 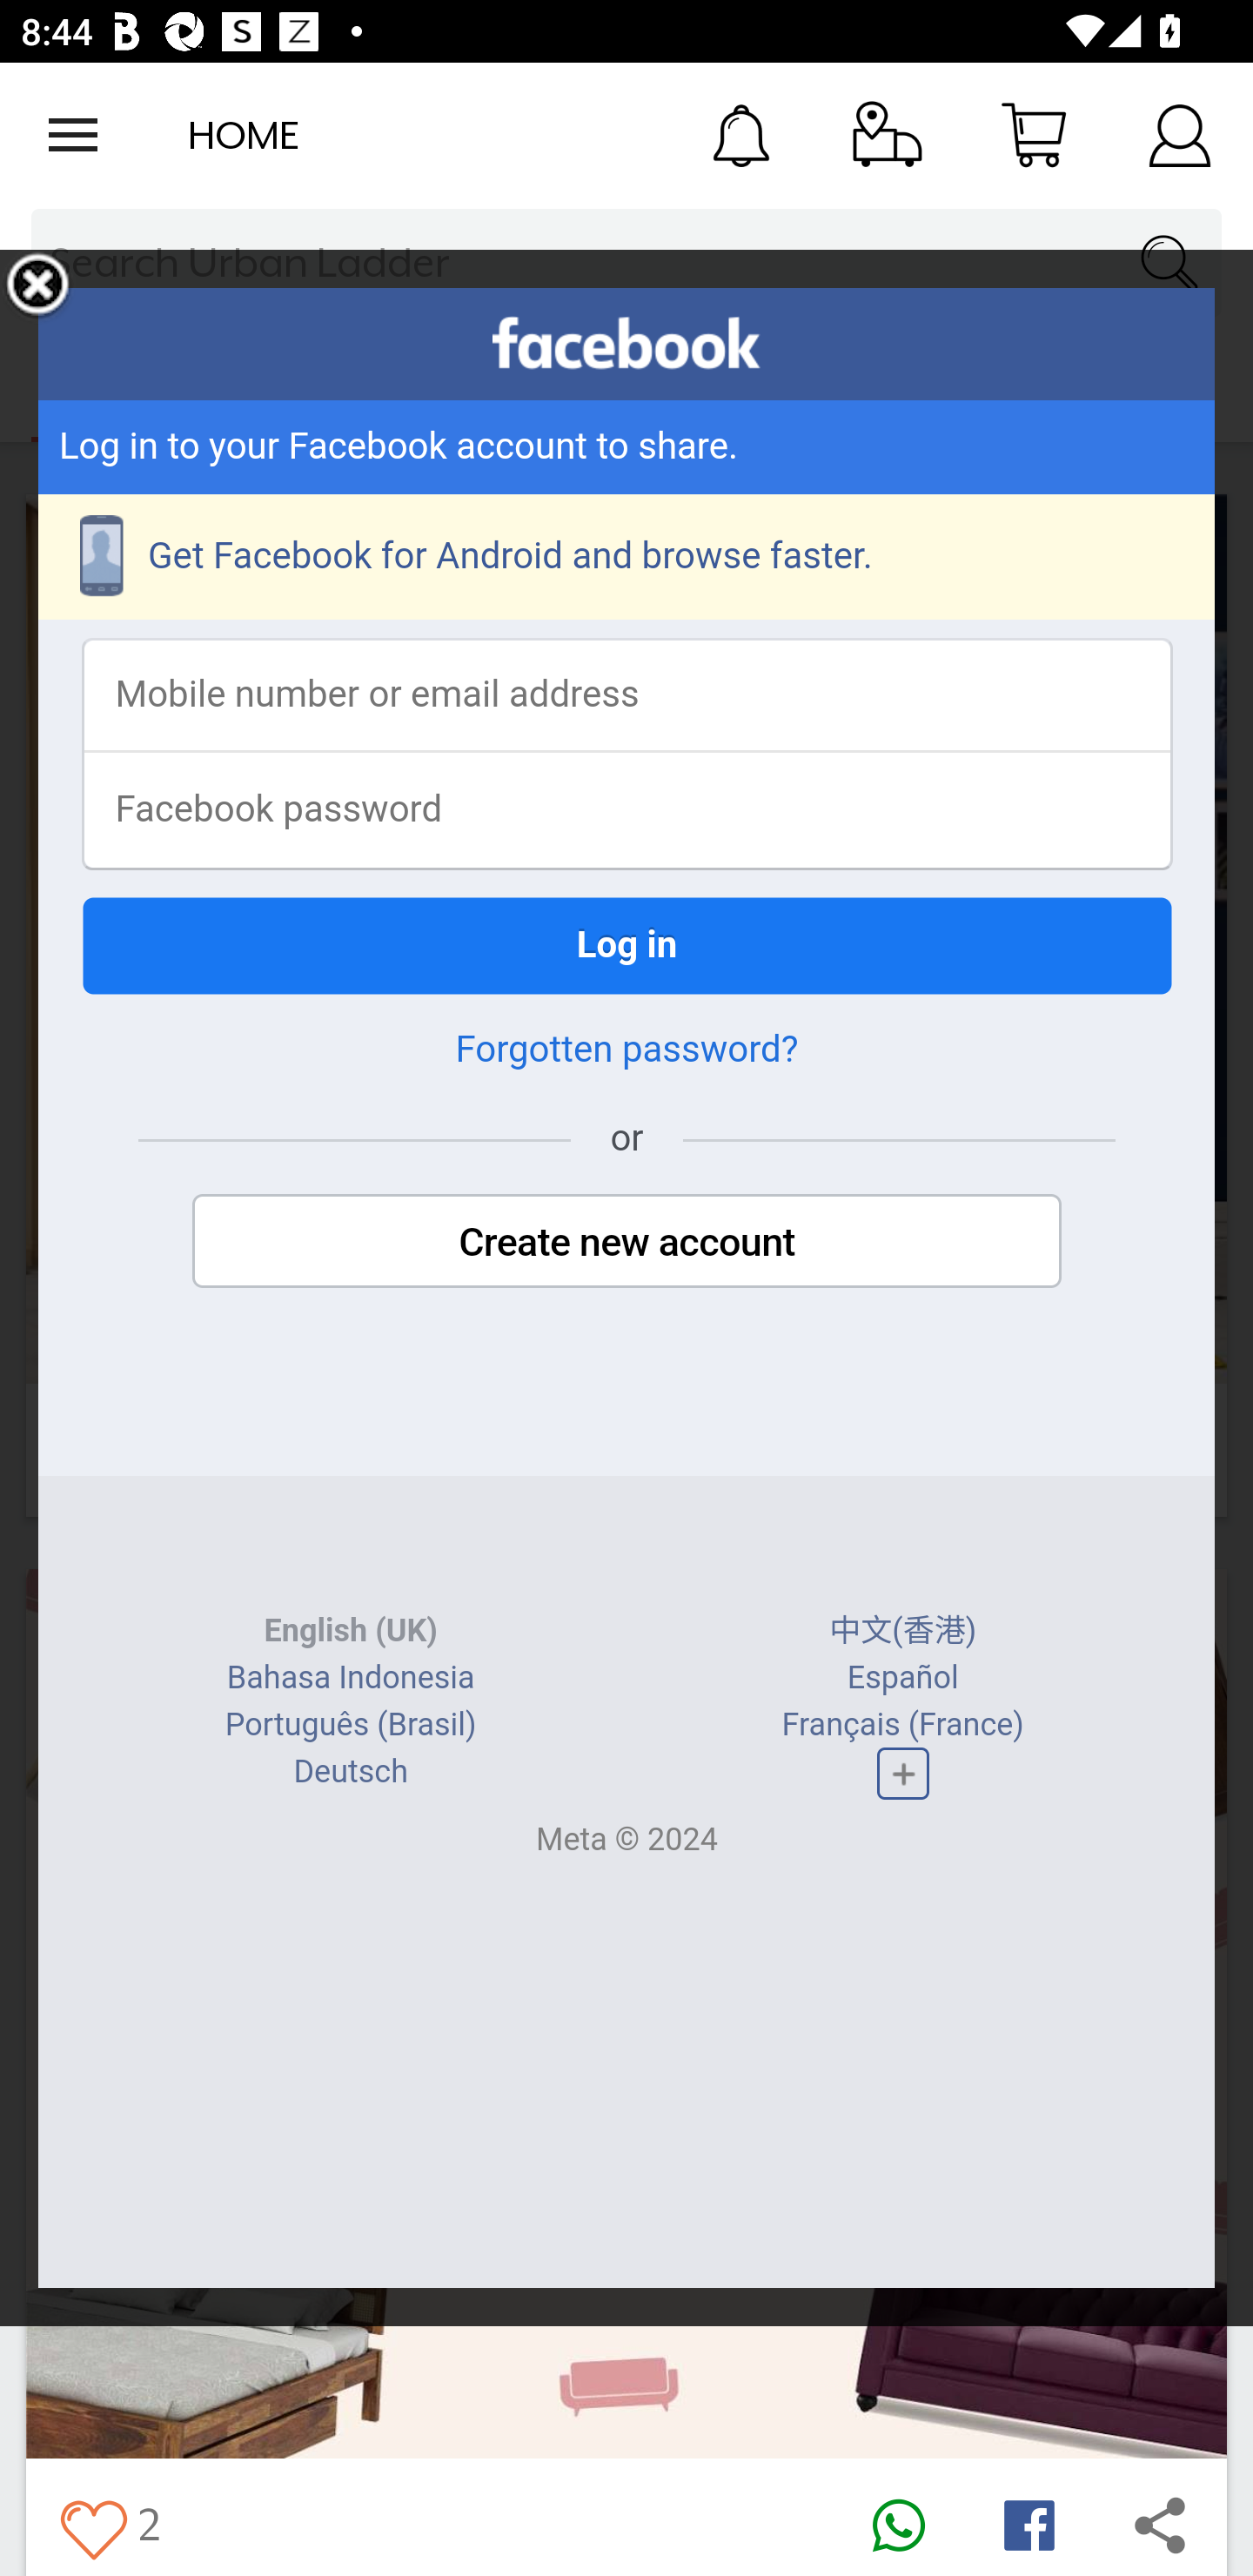 I want to click on Deutsch, so click(x=350, y=1772).